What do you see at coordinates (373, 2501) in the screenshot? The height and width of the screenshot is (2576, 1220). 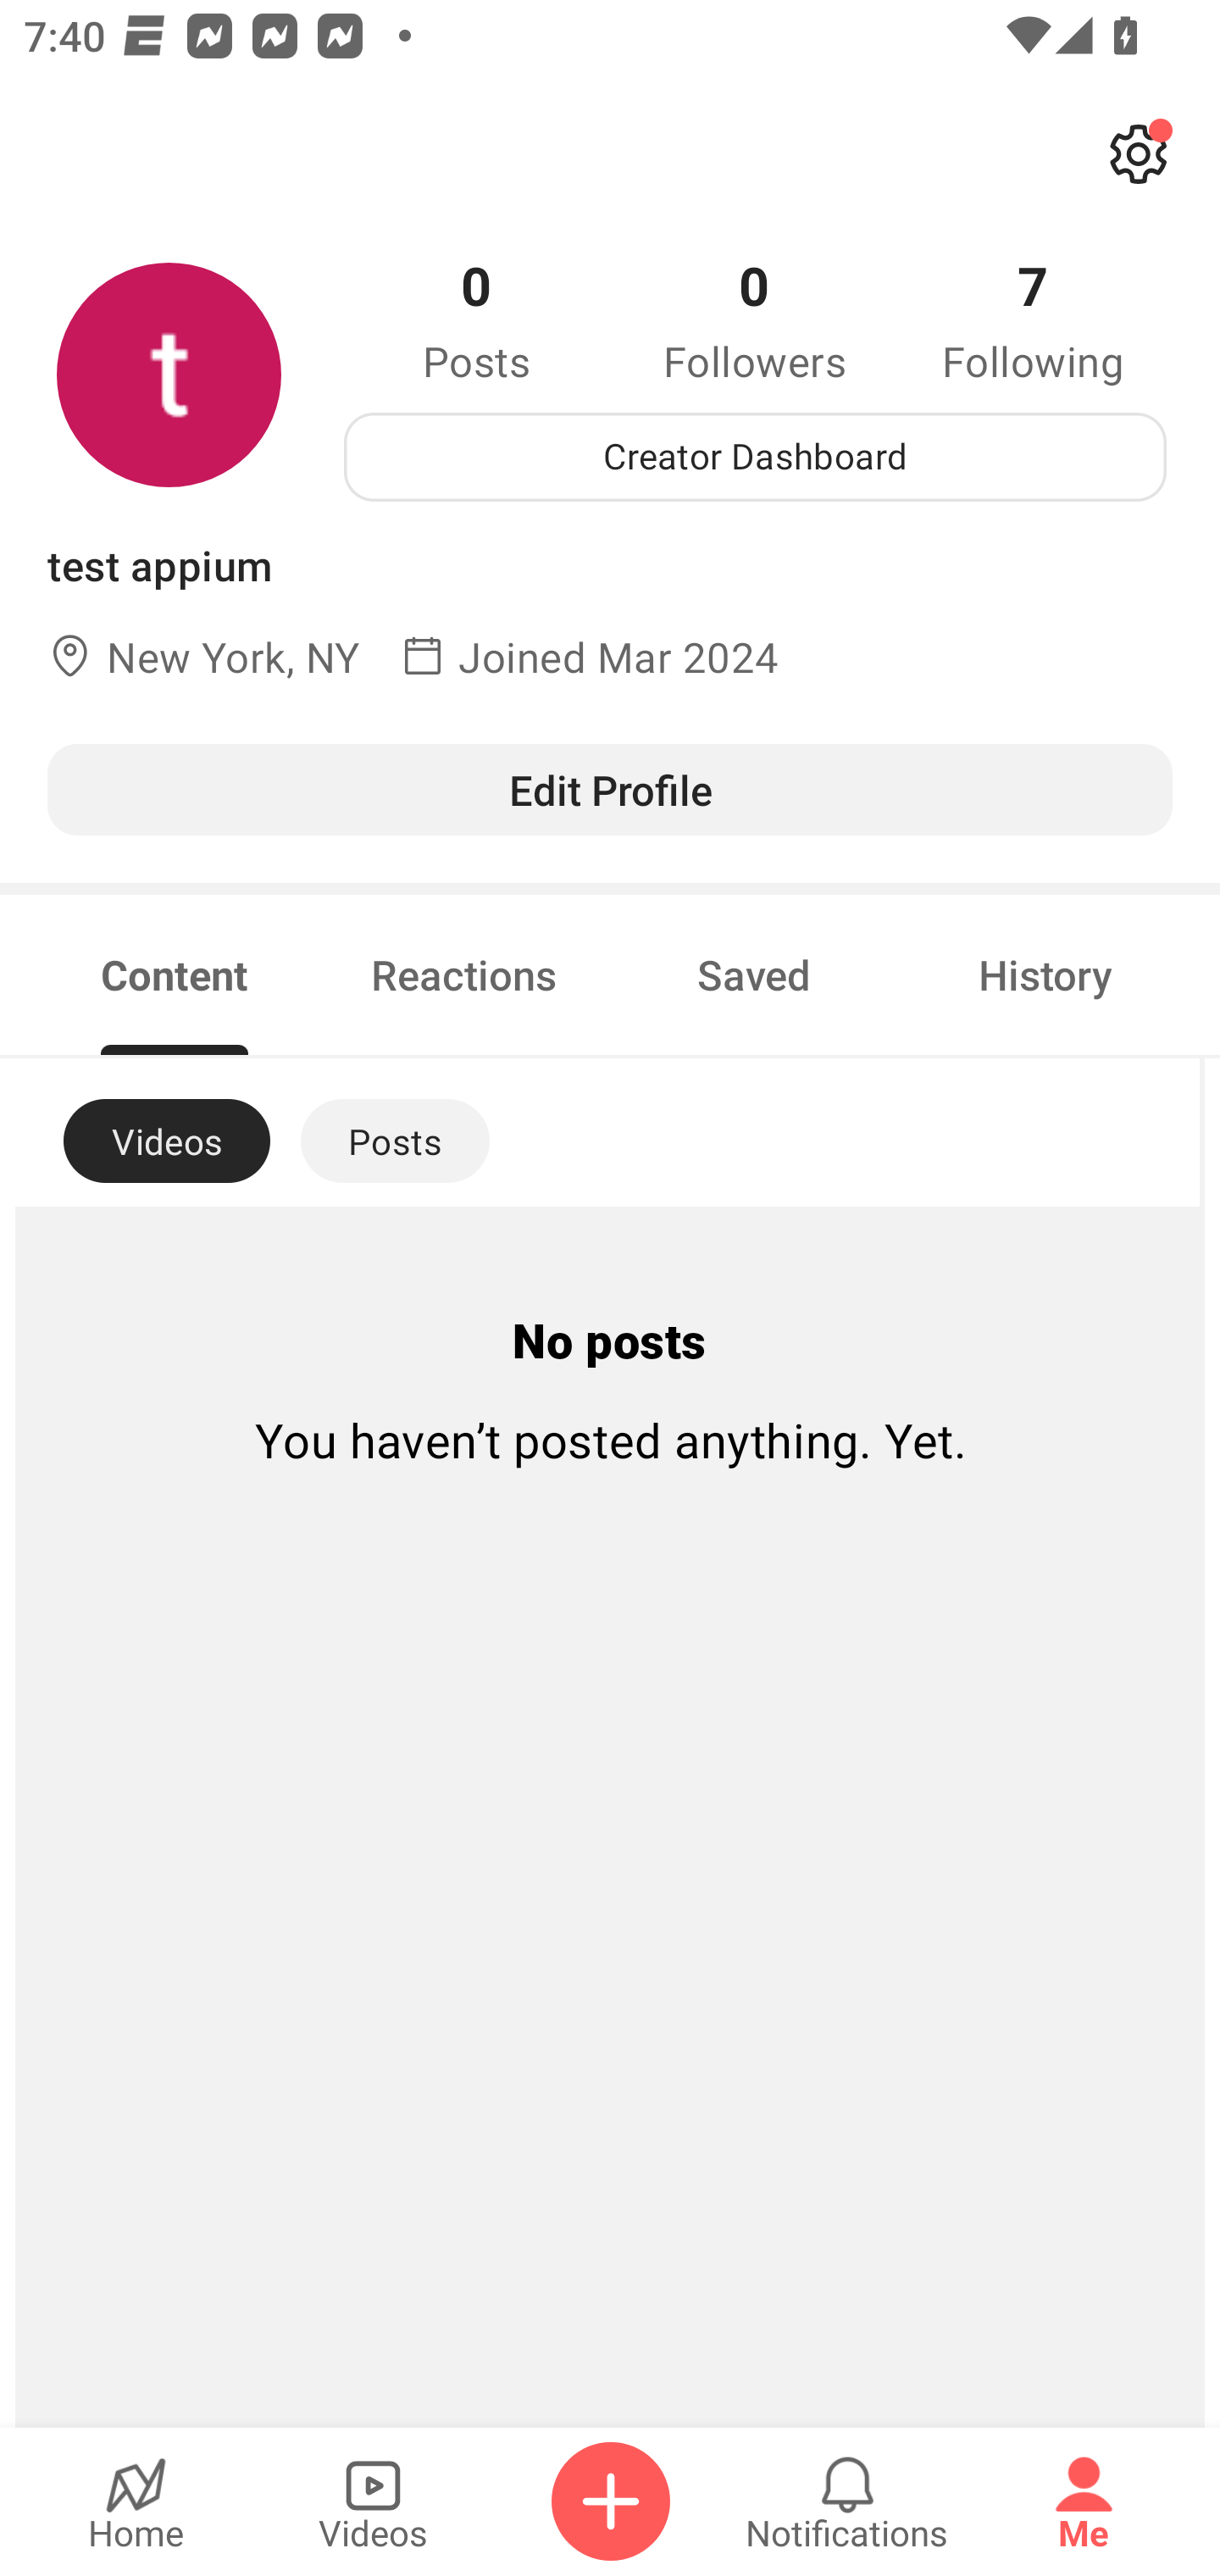 I see `Videos` at bounding box center [373, 2501].